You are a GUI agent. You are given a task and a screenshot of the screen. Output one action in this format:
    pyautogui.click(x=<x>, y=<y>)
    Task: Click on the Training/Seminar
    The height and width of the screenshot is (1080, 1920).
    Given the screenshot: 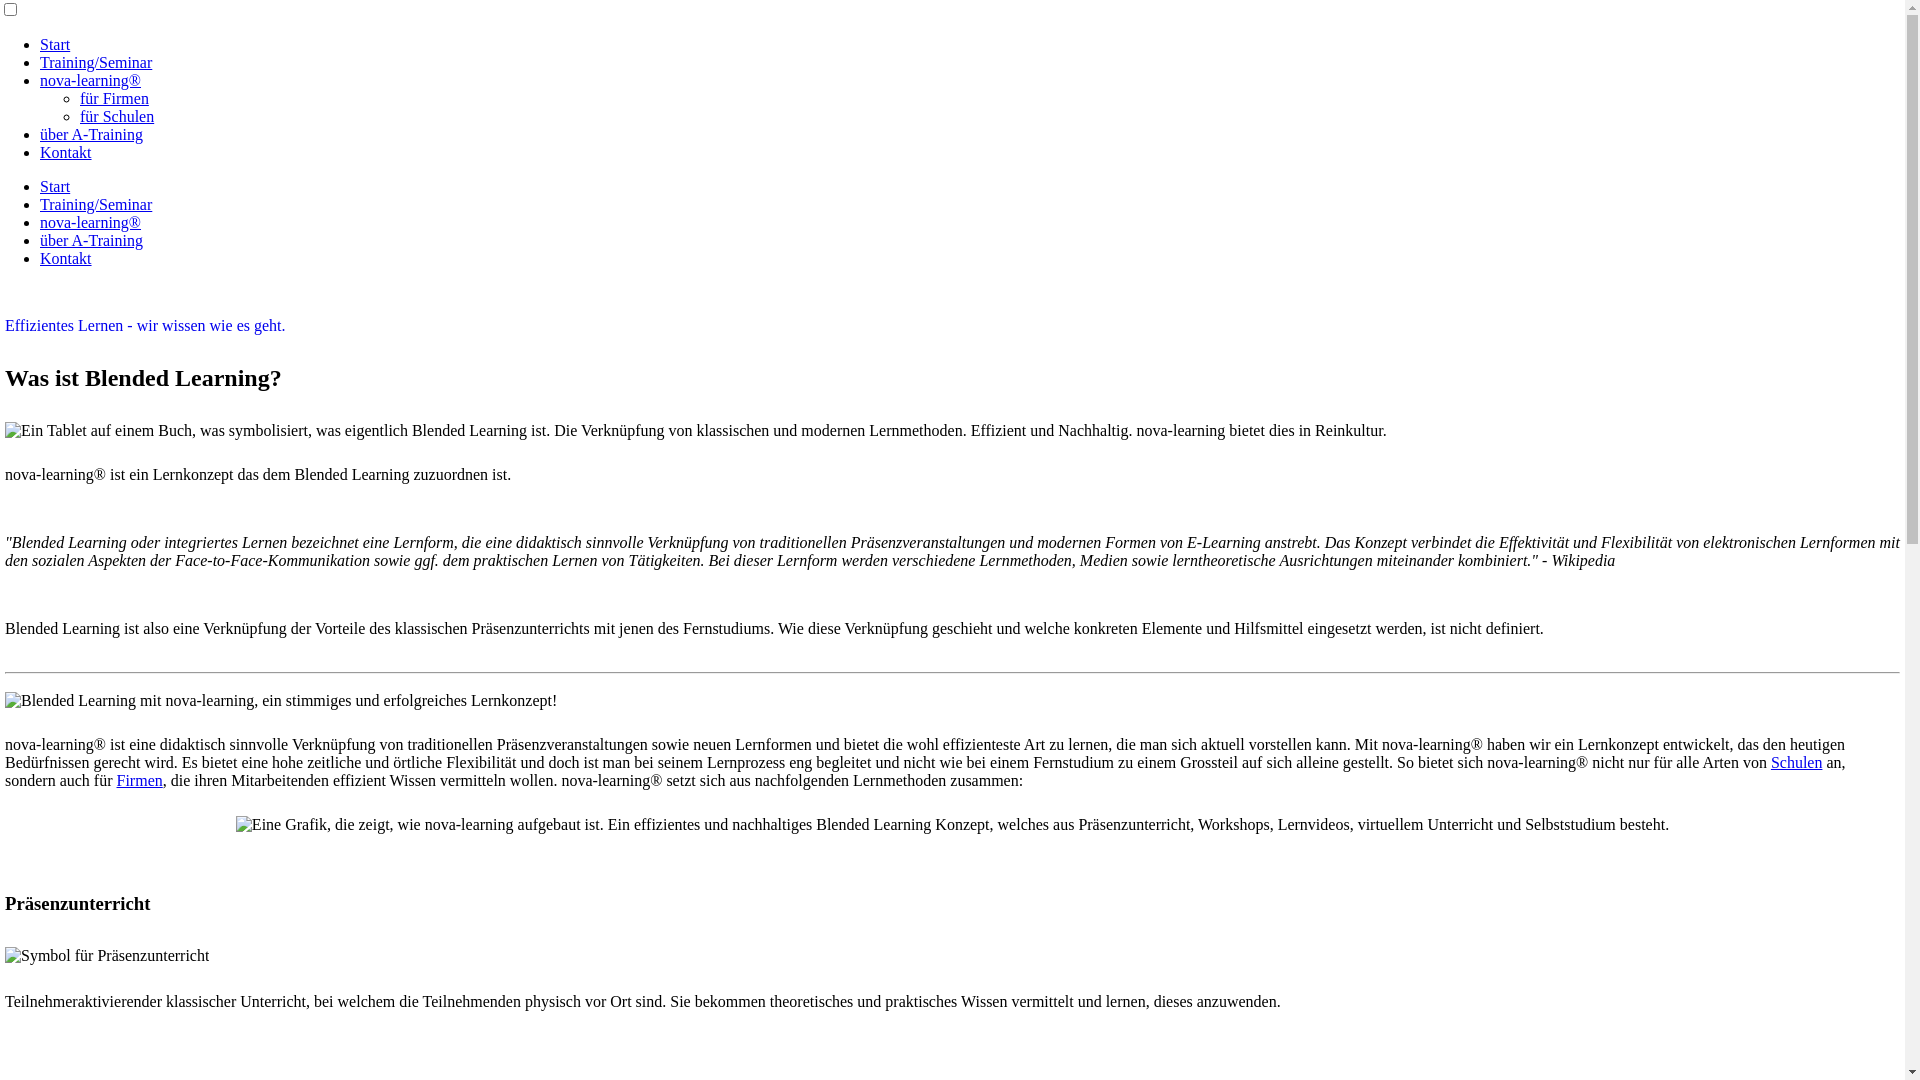 What is the action you would take?
    pyautogui.click(x=96, y=62)
    